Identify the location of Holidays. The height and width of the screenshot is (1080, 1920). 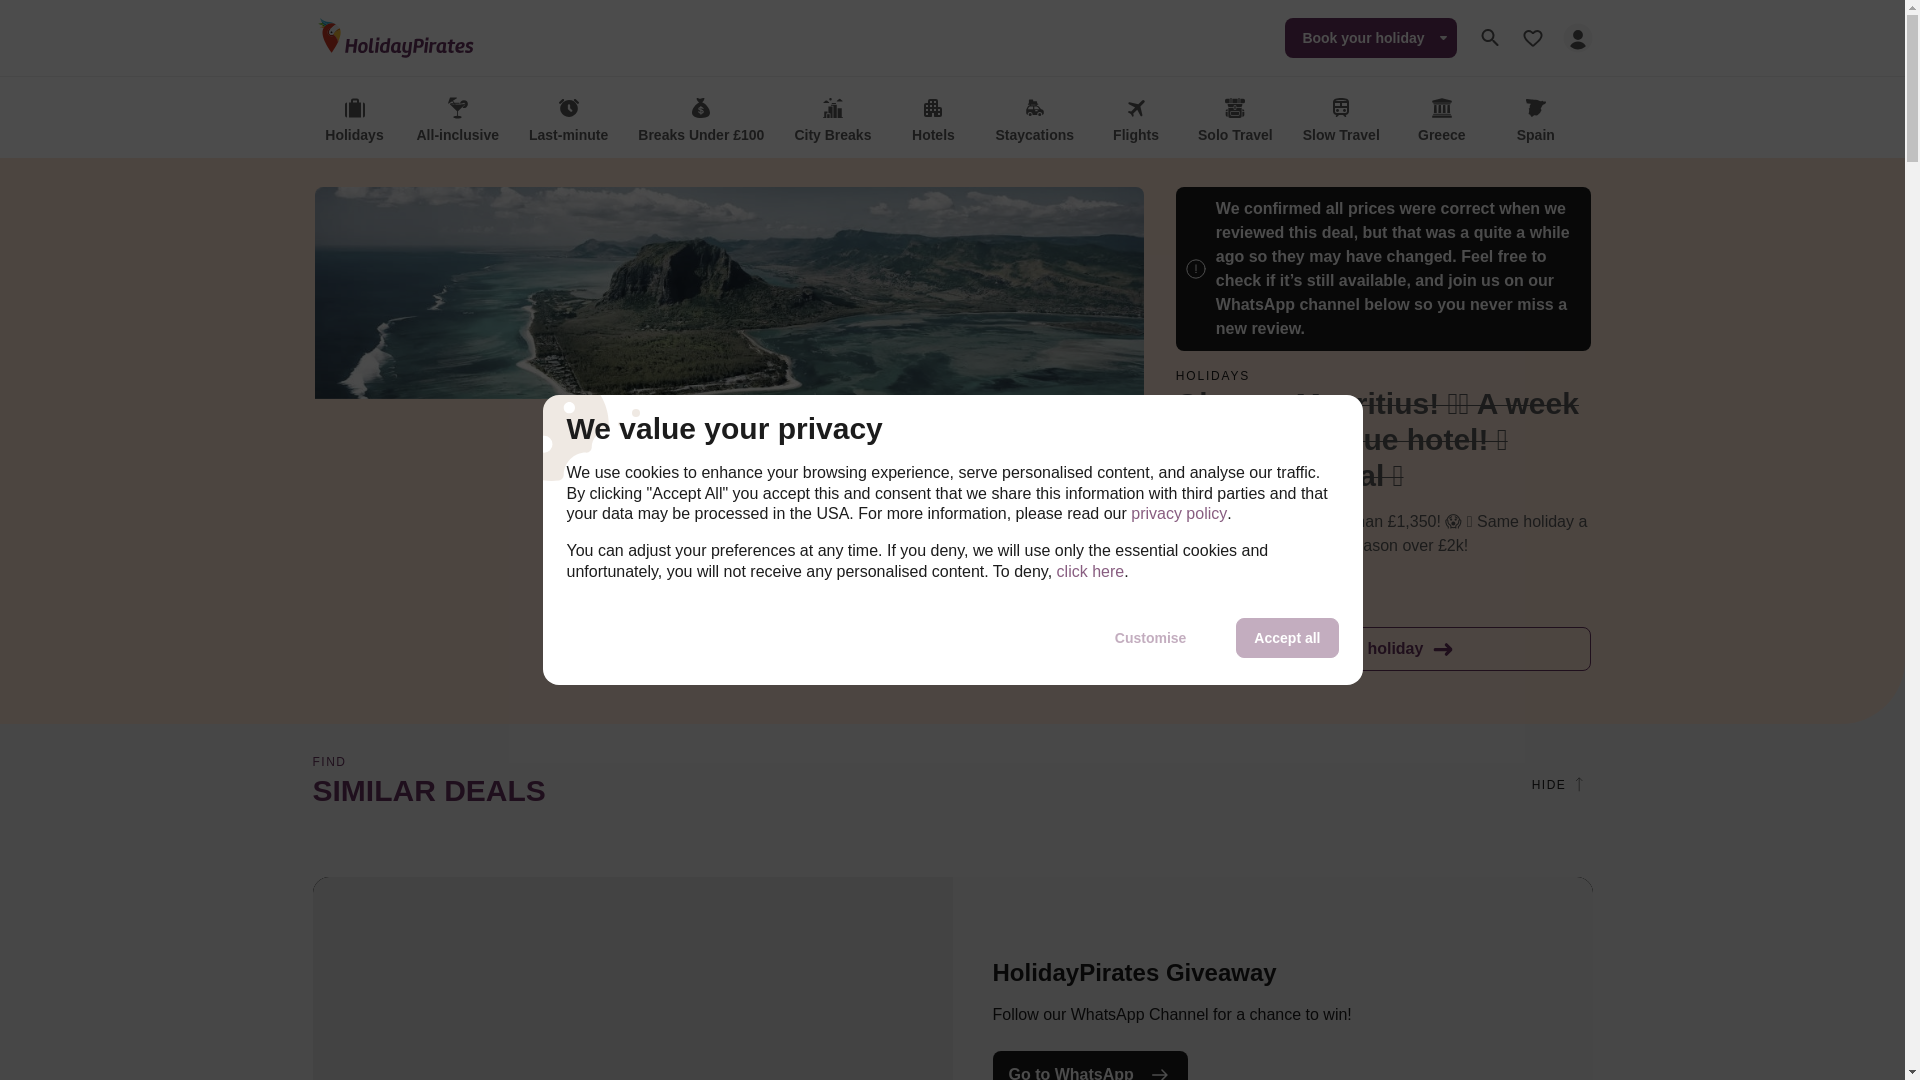
(353, 121).